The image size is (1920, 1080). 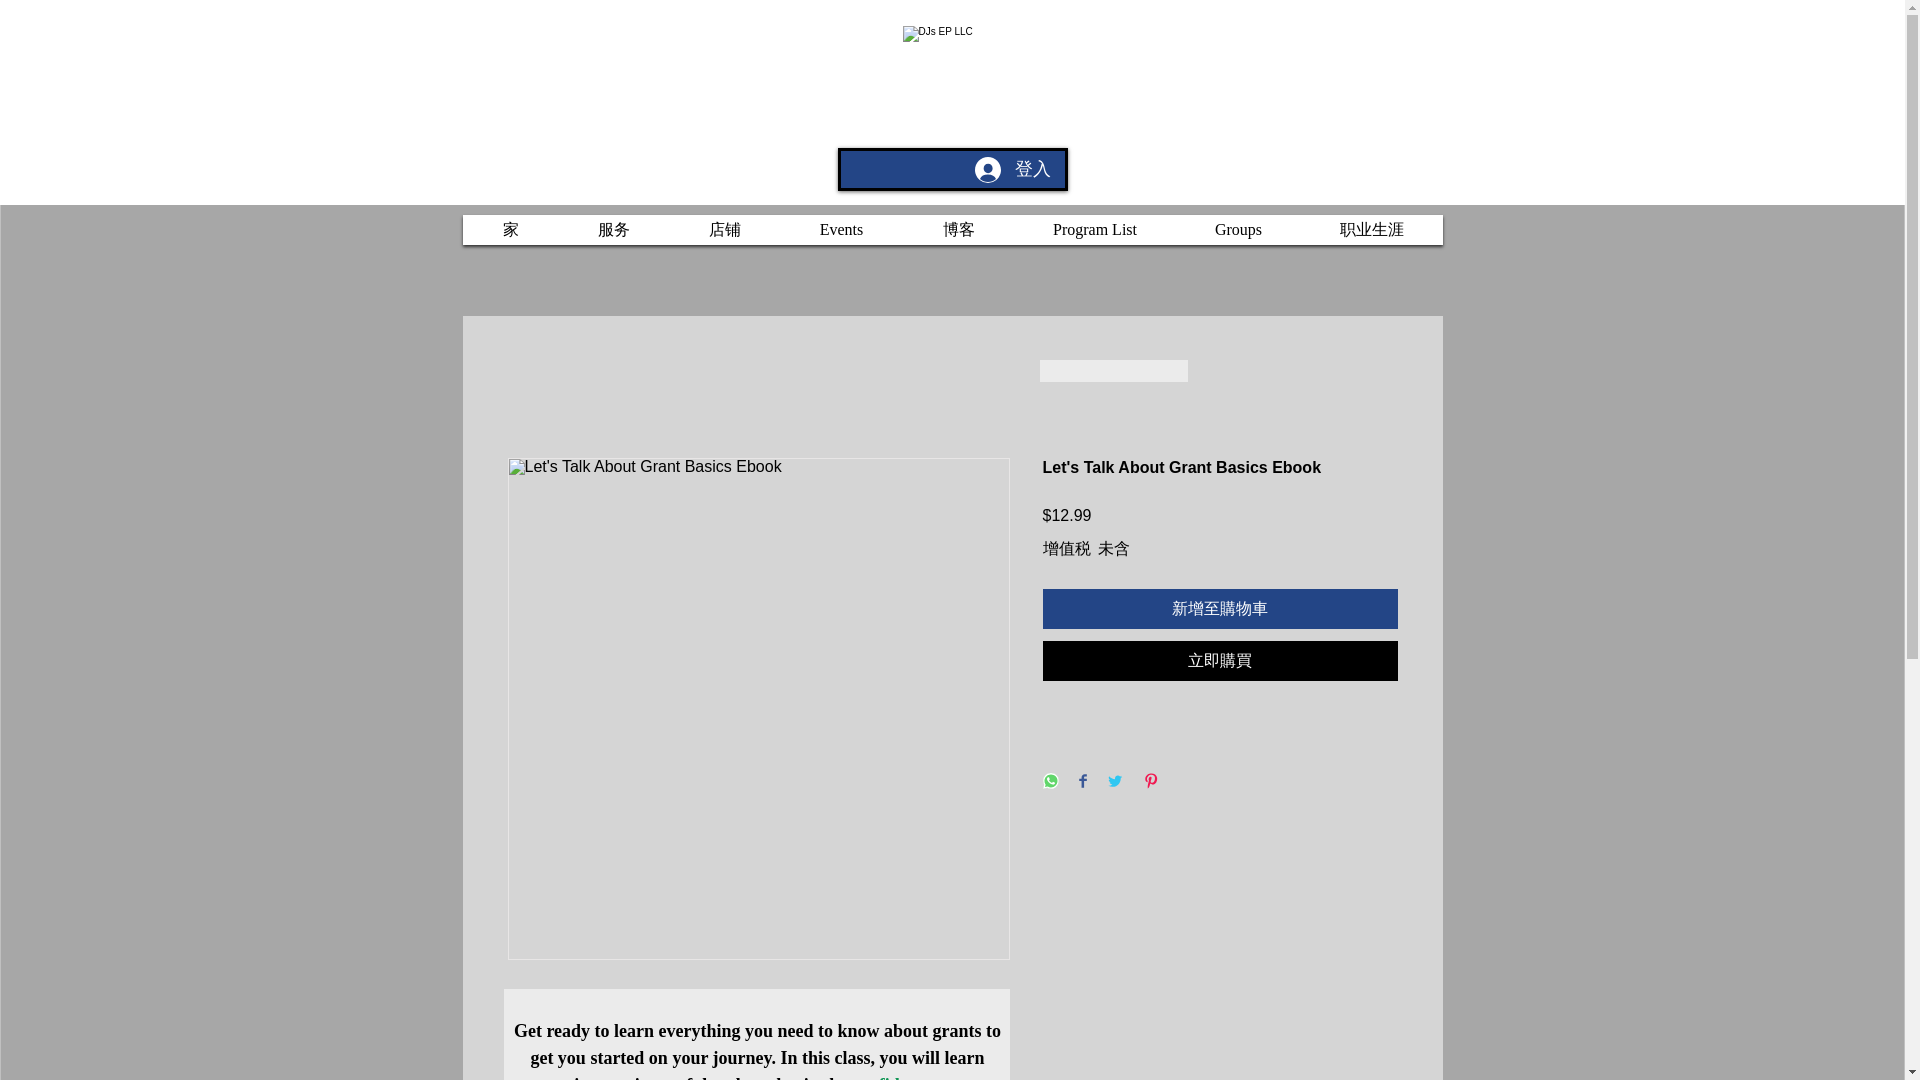 What do you see at coordinates (1094, 230) in the screenshot?
I see `Program List` at bounding box center [1094, 230].